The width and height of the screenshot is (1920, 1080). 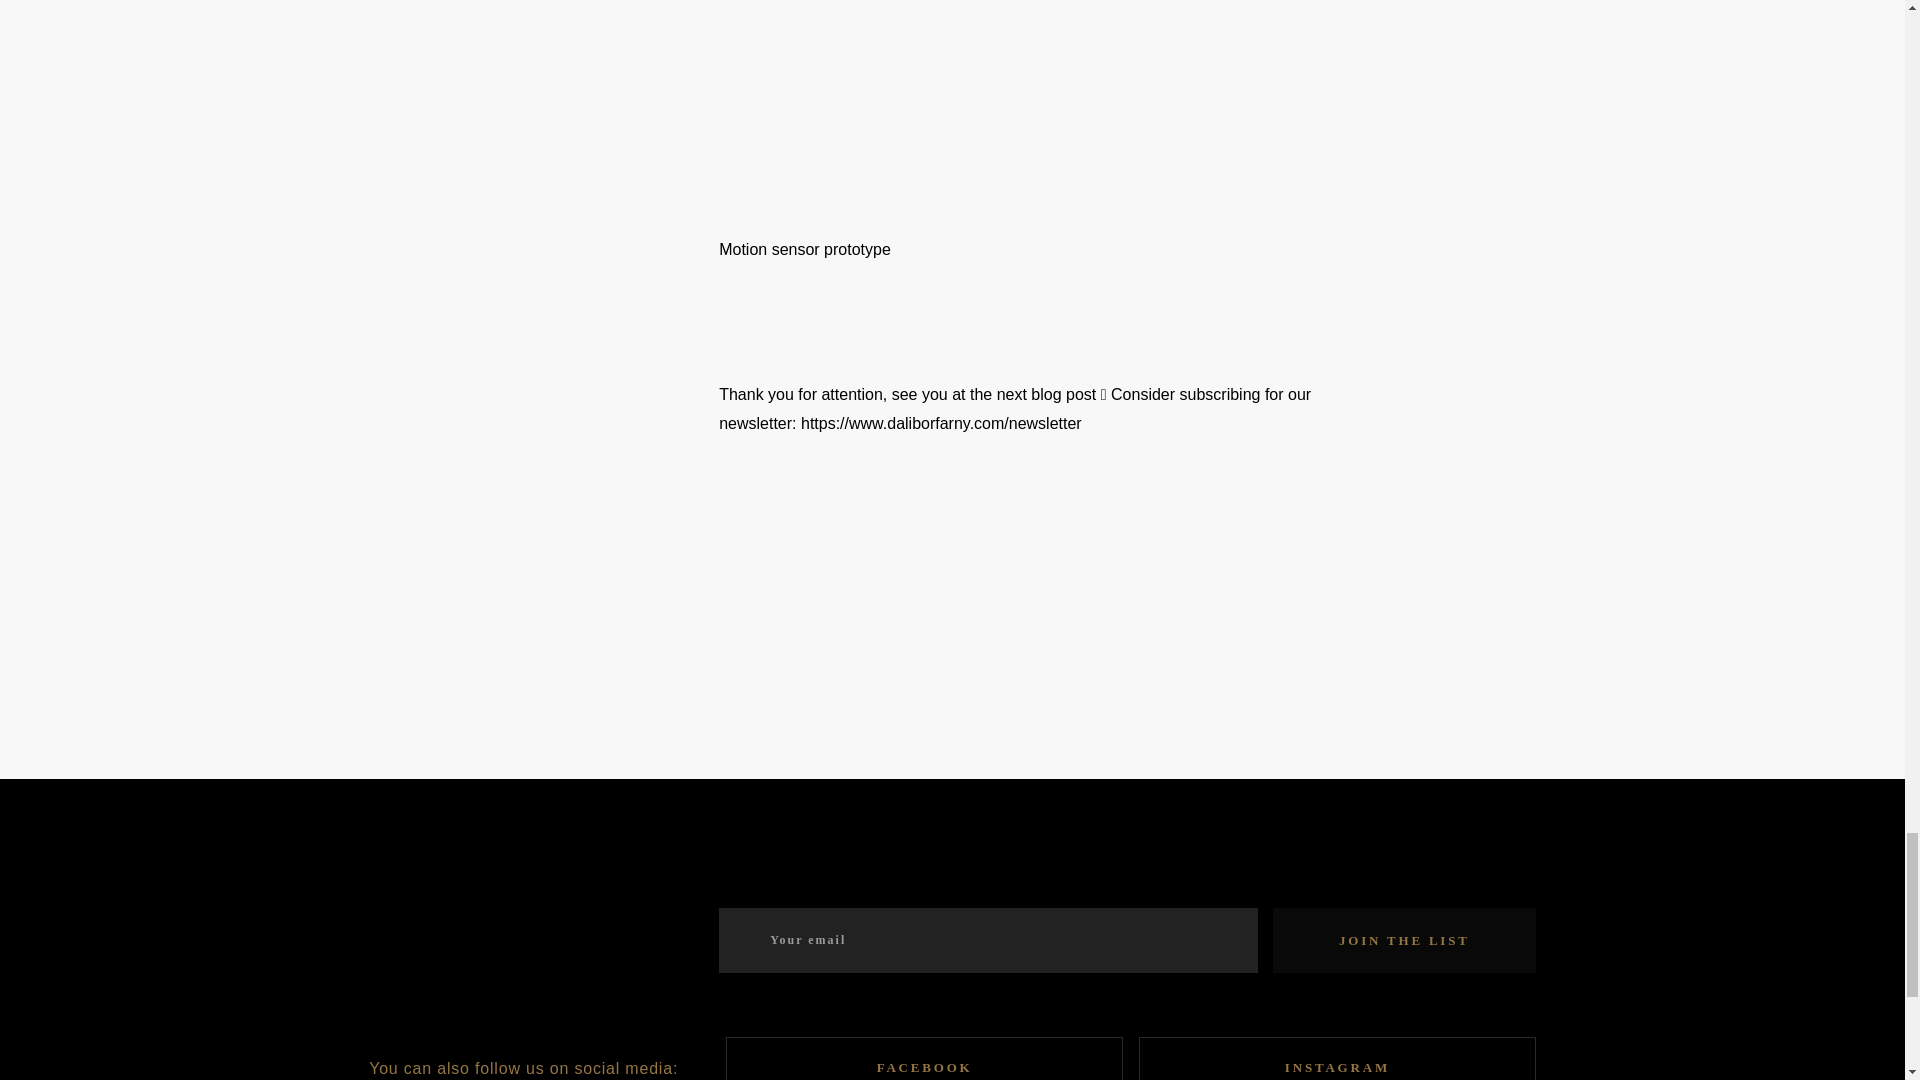 What do you see at coordinates (1404, 940) in the screenshot?
I see `Join the list` at bounding box center [1404, 940].